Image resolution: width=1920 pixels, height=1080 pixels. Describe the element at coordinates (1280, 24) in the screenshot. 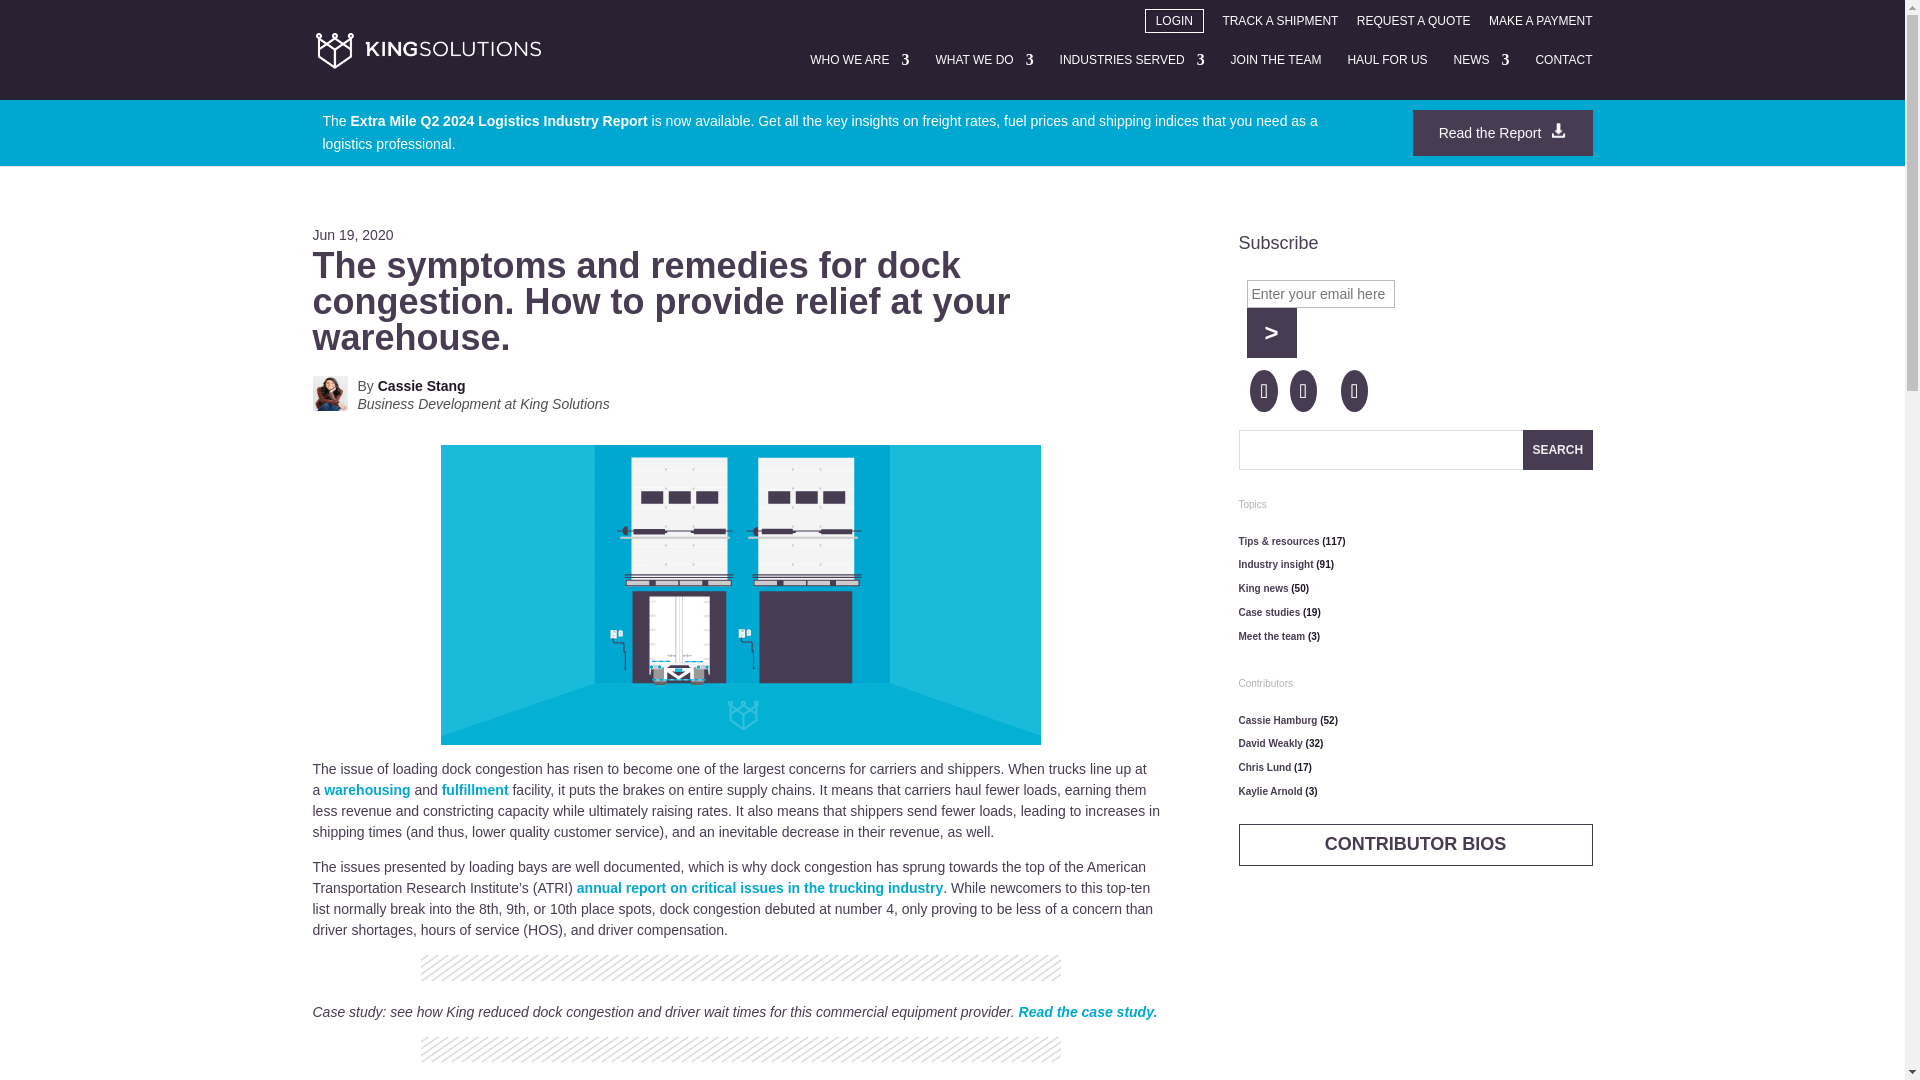

I see `TRACK A SHIPMENT` at that location.